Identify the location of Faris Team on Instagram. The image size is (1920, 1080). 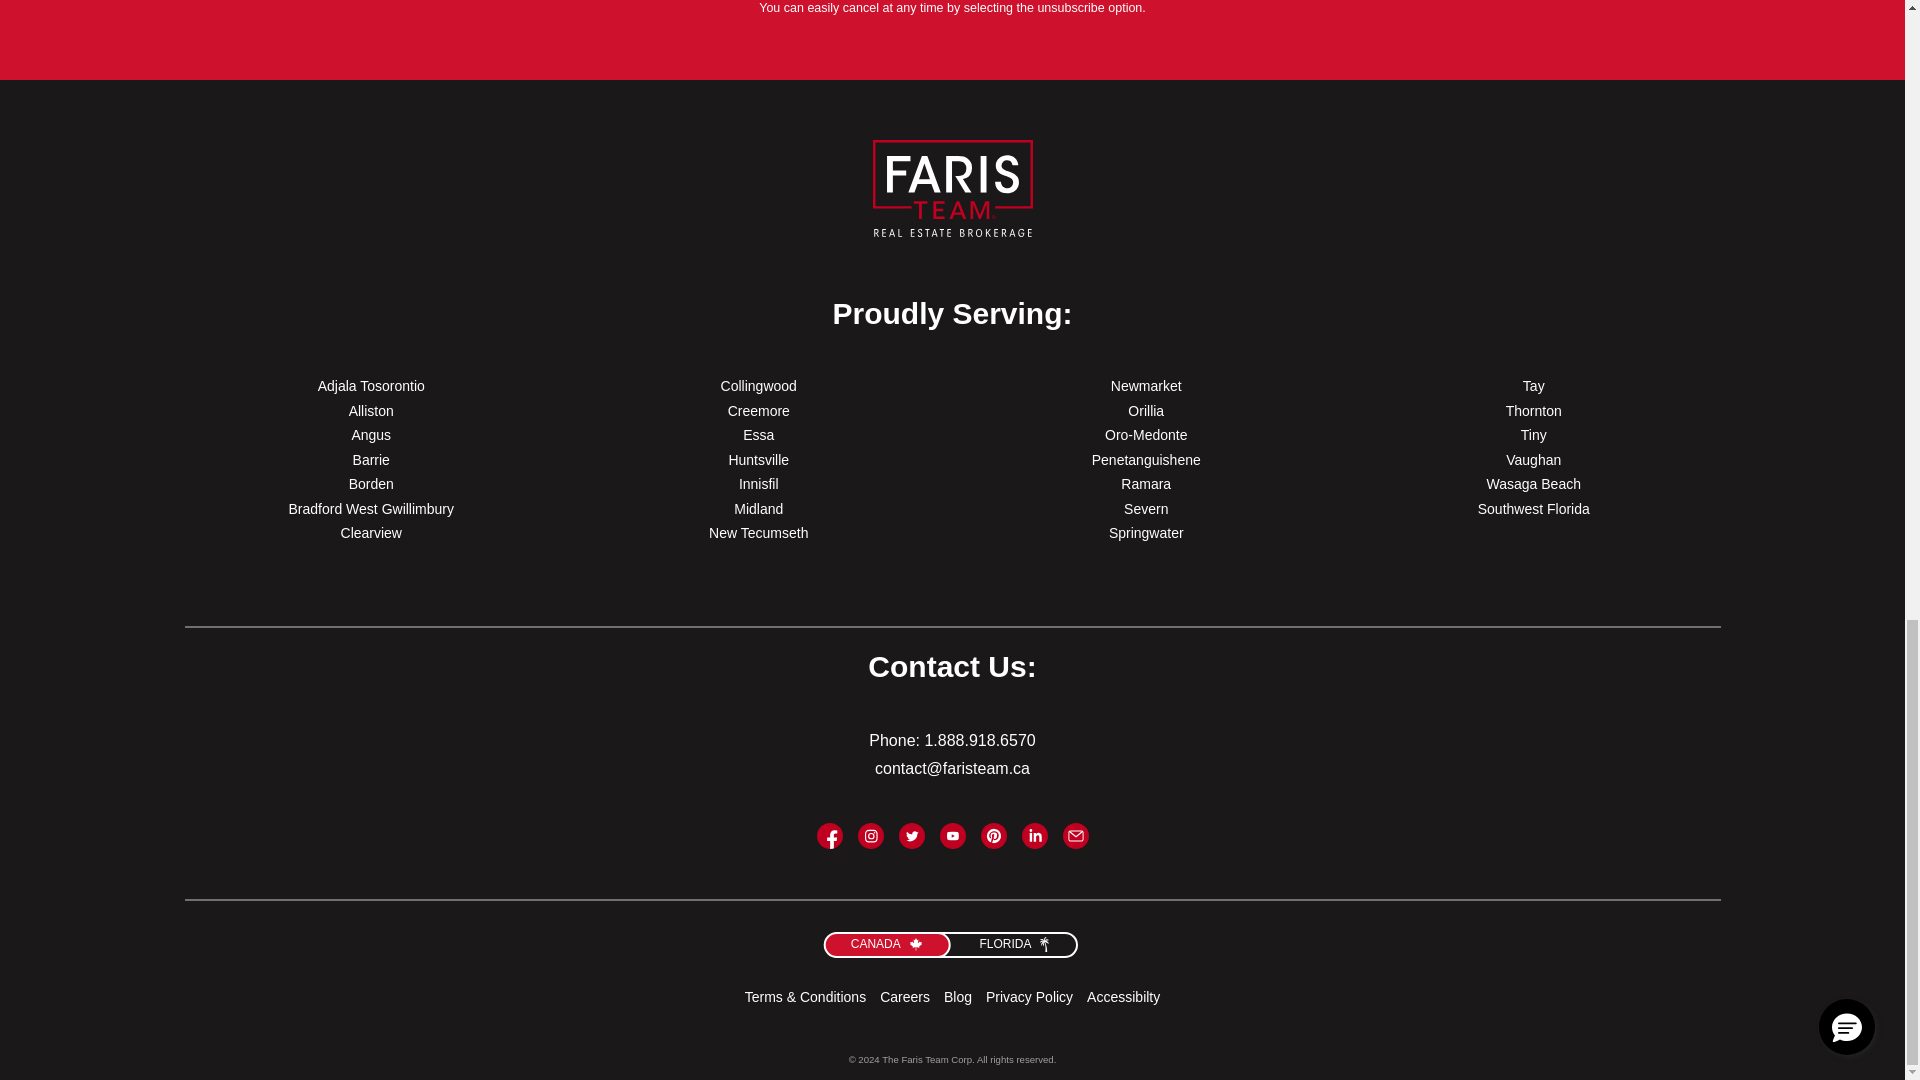
(870, 835).